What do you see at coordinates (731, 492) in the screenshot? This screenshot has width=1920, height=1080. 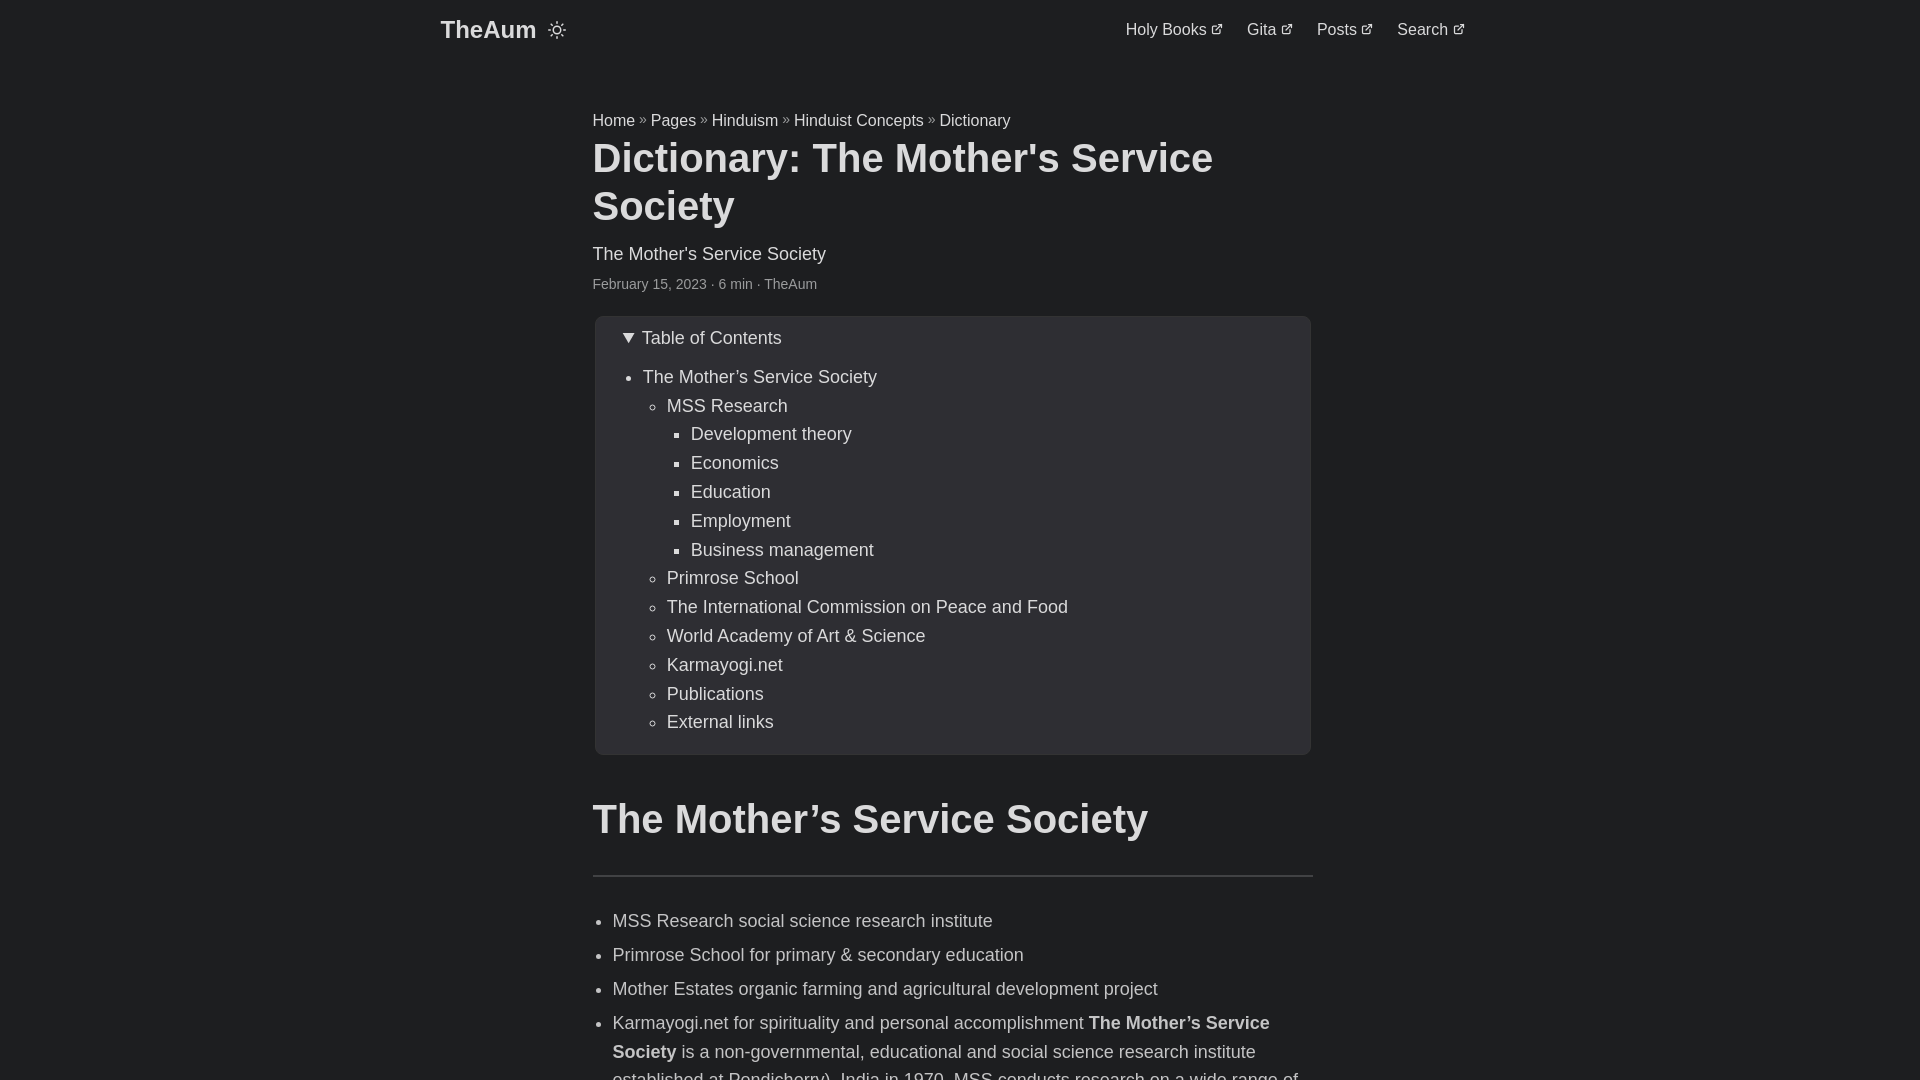 I see `Education` at bounding box center [731, 492].